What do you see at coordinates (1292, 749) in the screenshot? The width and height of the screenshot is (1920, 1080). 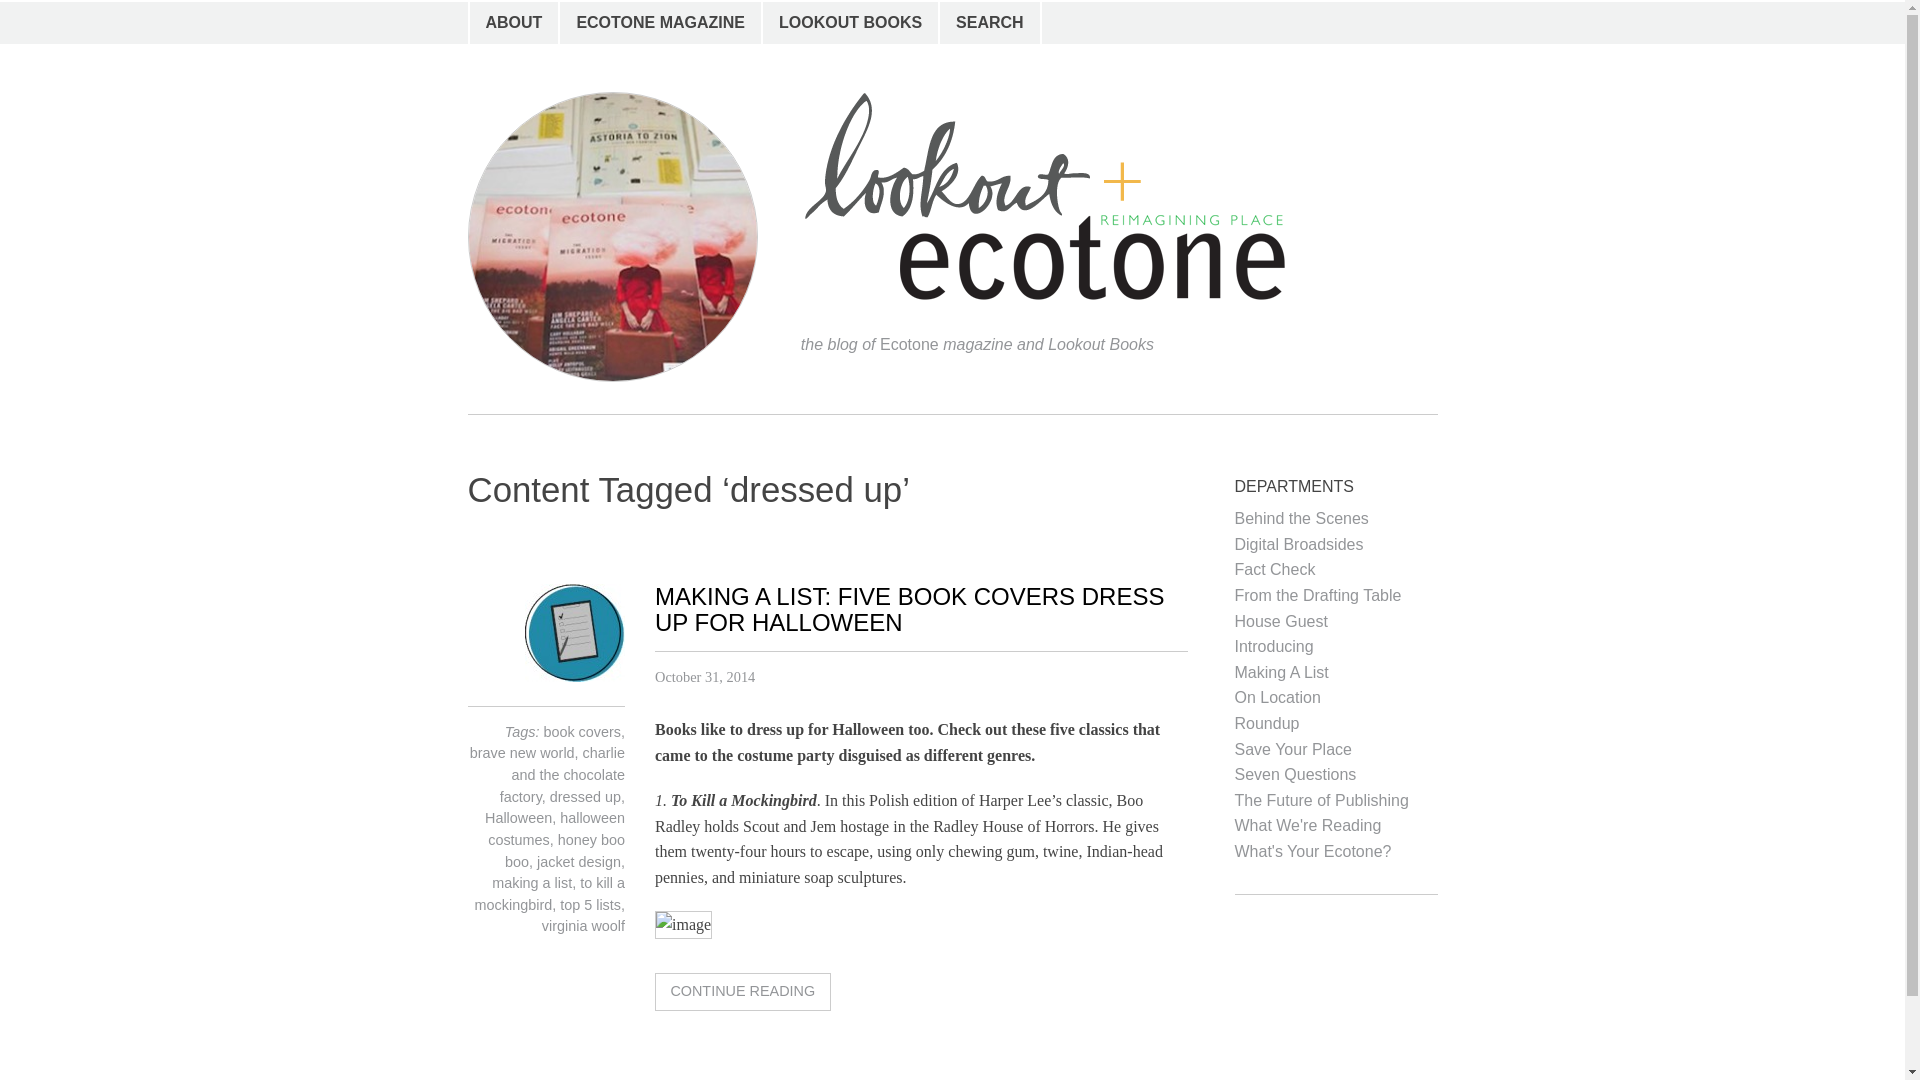 I see `Save Your Place` at bounding box center [1292, 749].